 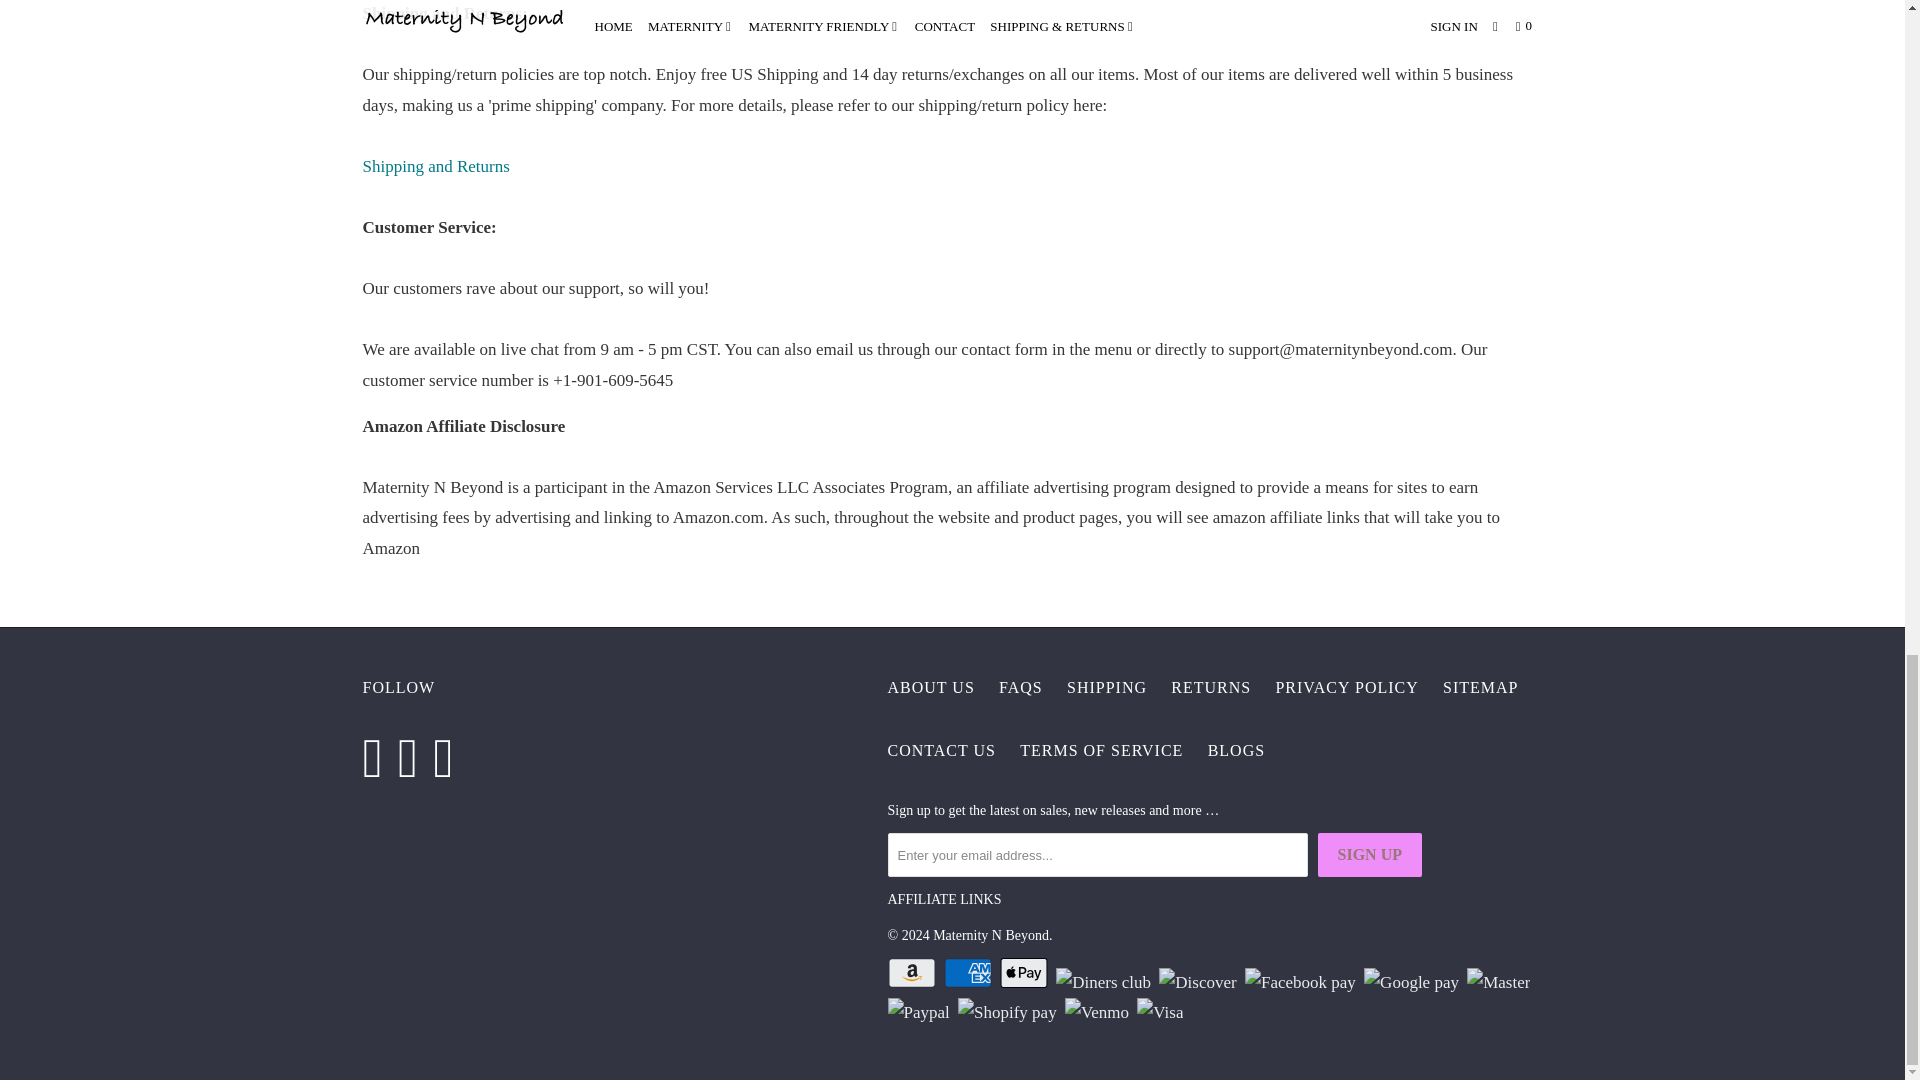 What do you see at coordinates (1370, 854) in the screenshot?
I see `Sign Up` at bounding box center [1370, 854].